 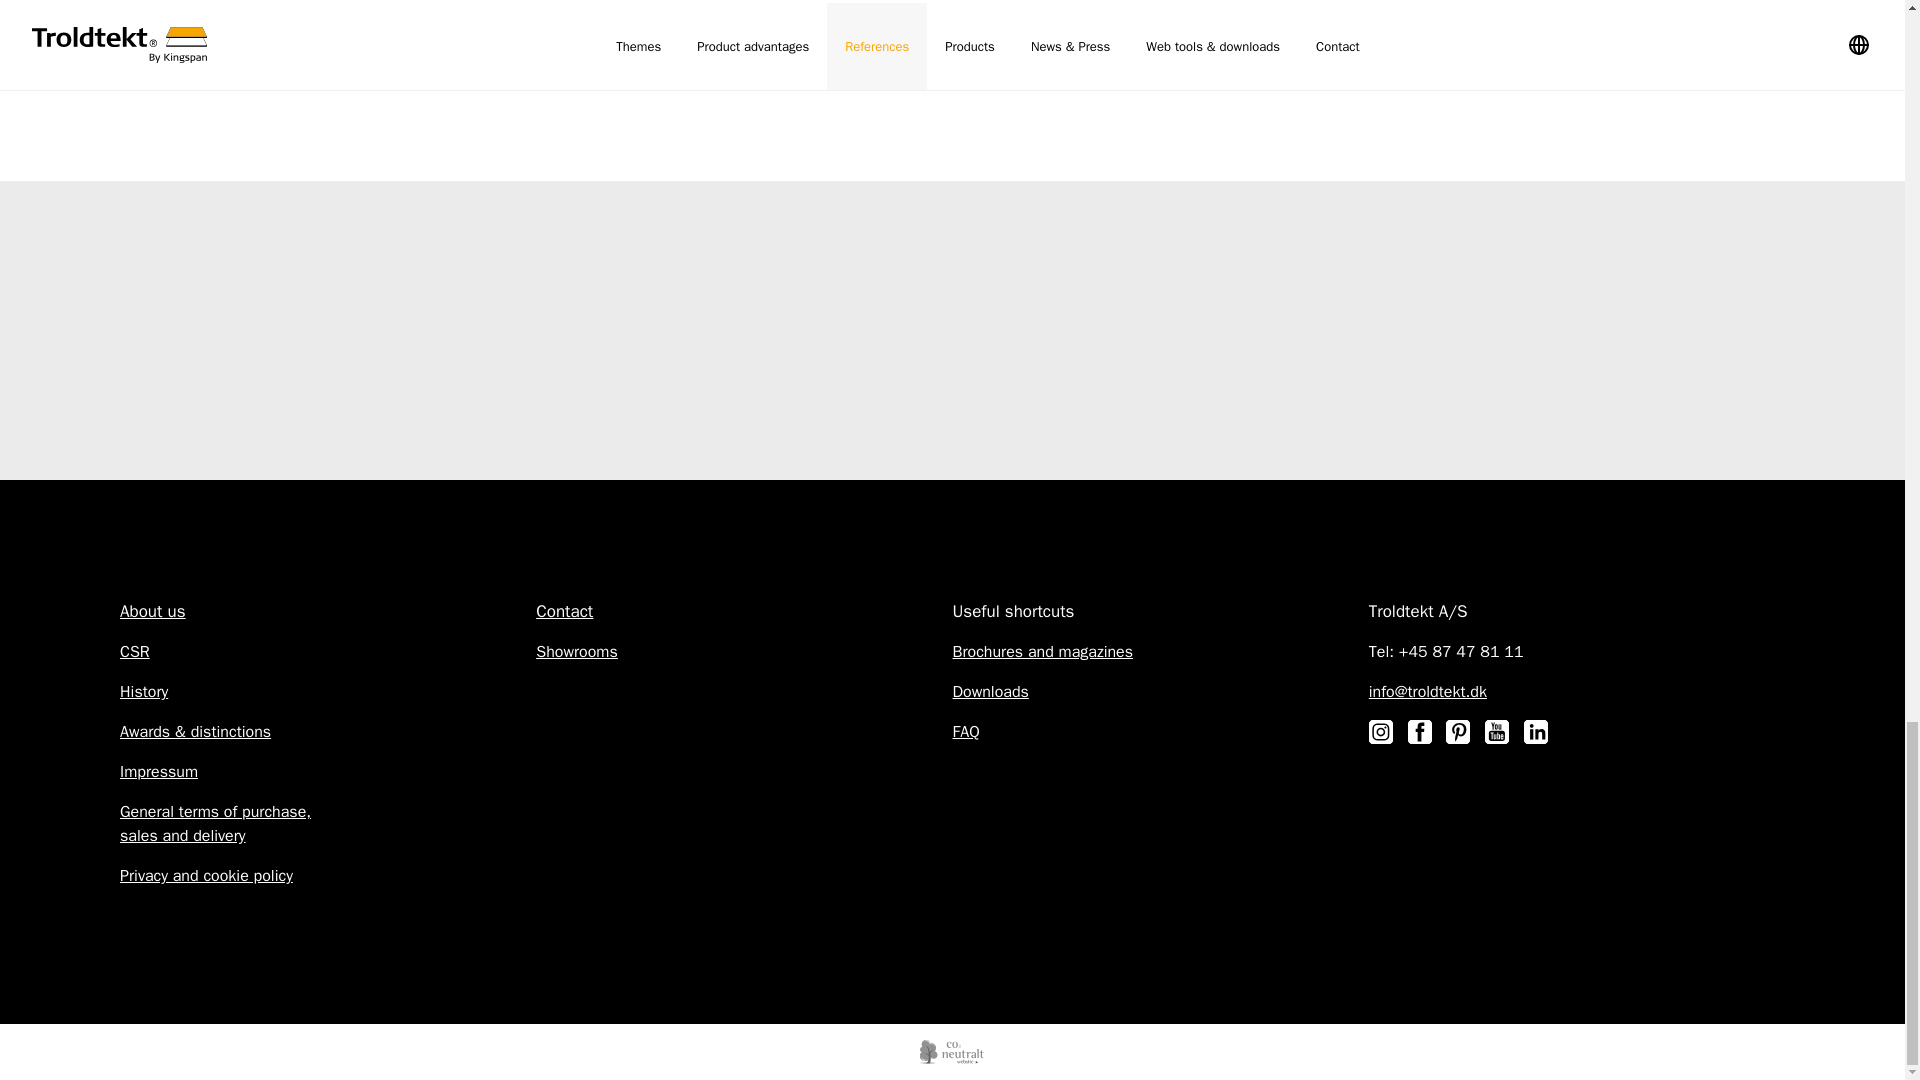 I want to click on Brochurer, so click(x=1042, y=652).